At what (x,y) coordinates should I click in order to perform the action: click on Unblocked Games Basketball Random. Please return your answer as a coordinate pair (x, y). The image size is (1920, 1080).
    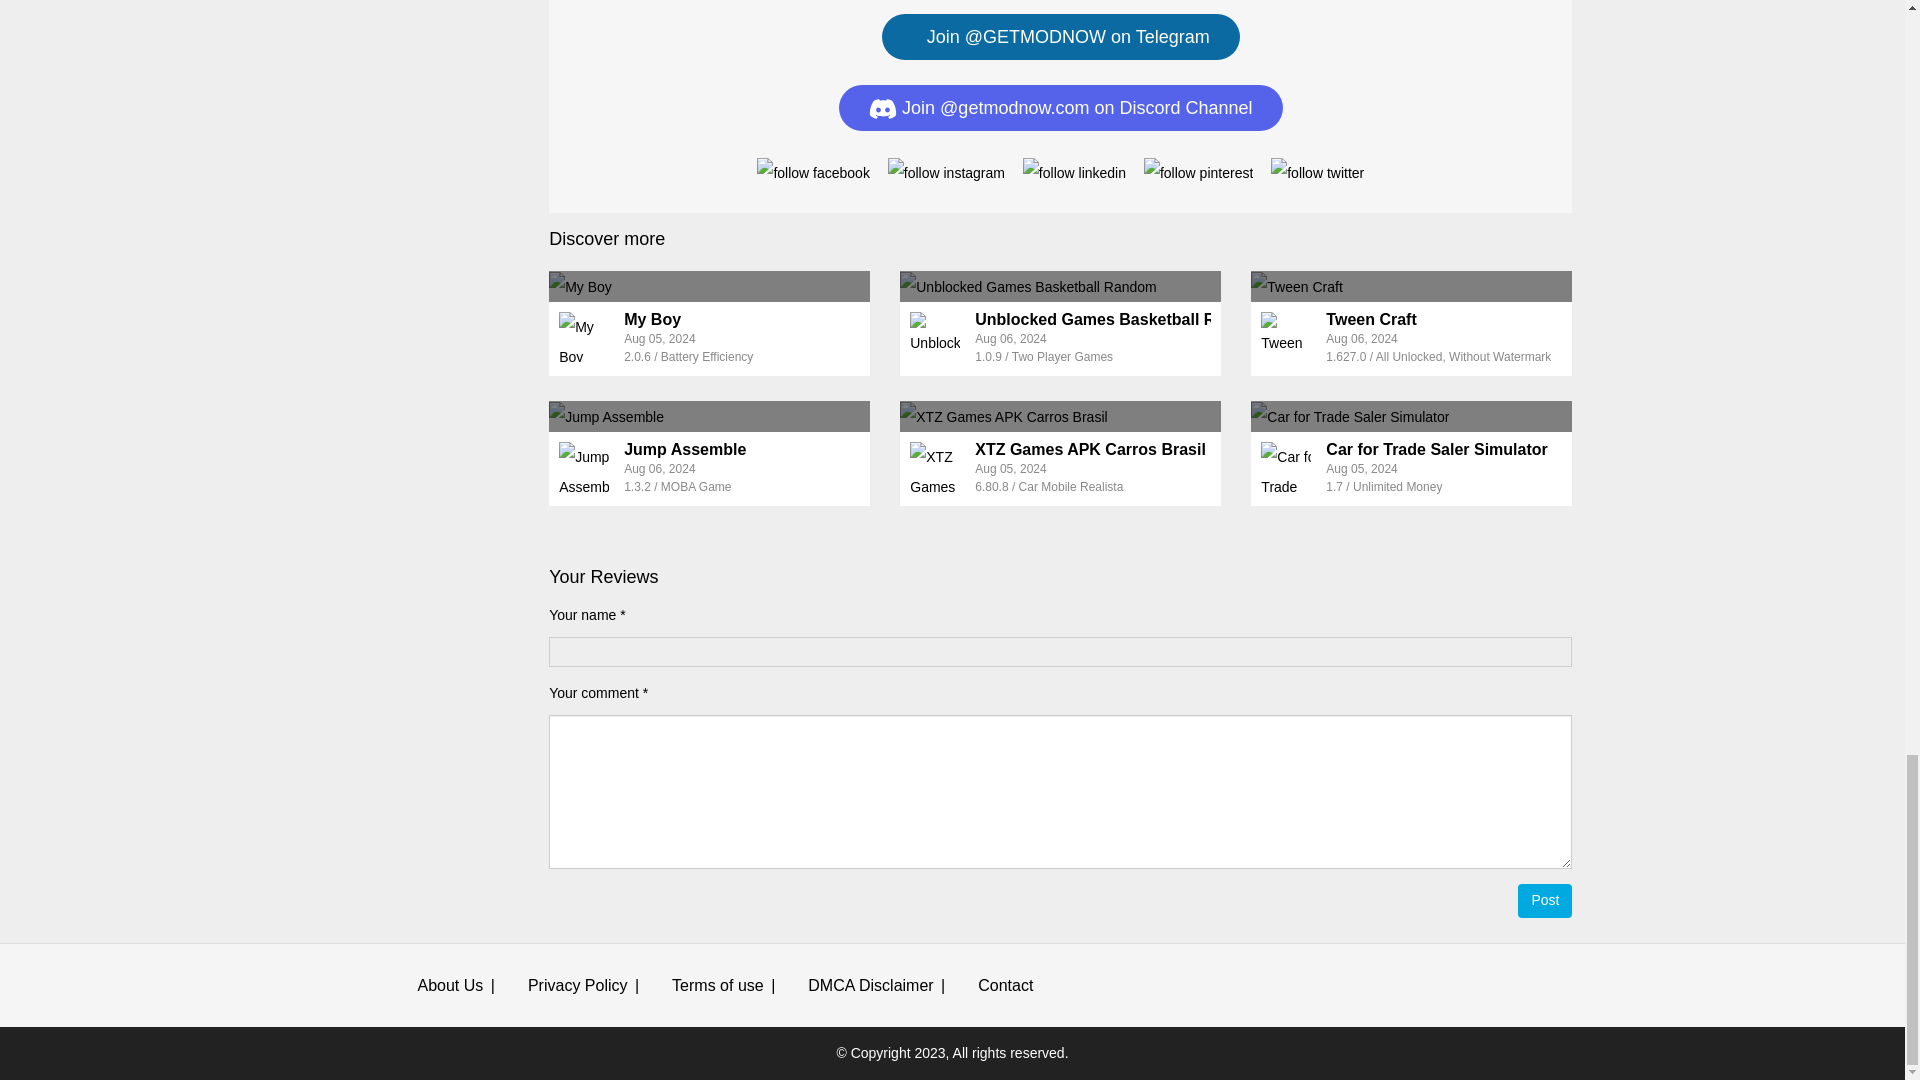
    Looking at the image, I should click on (1121, 320).